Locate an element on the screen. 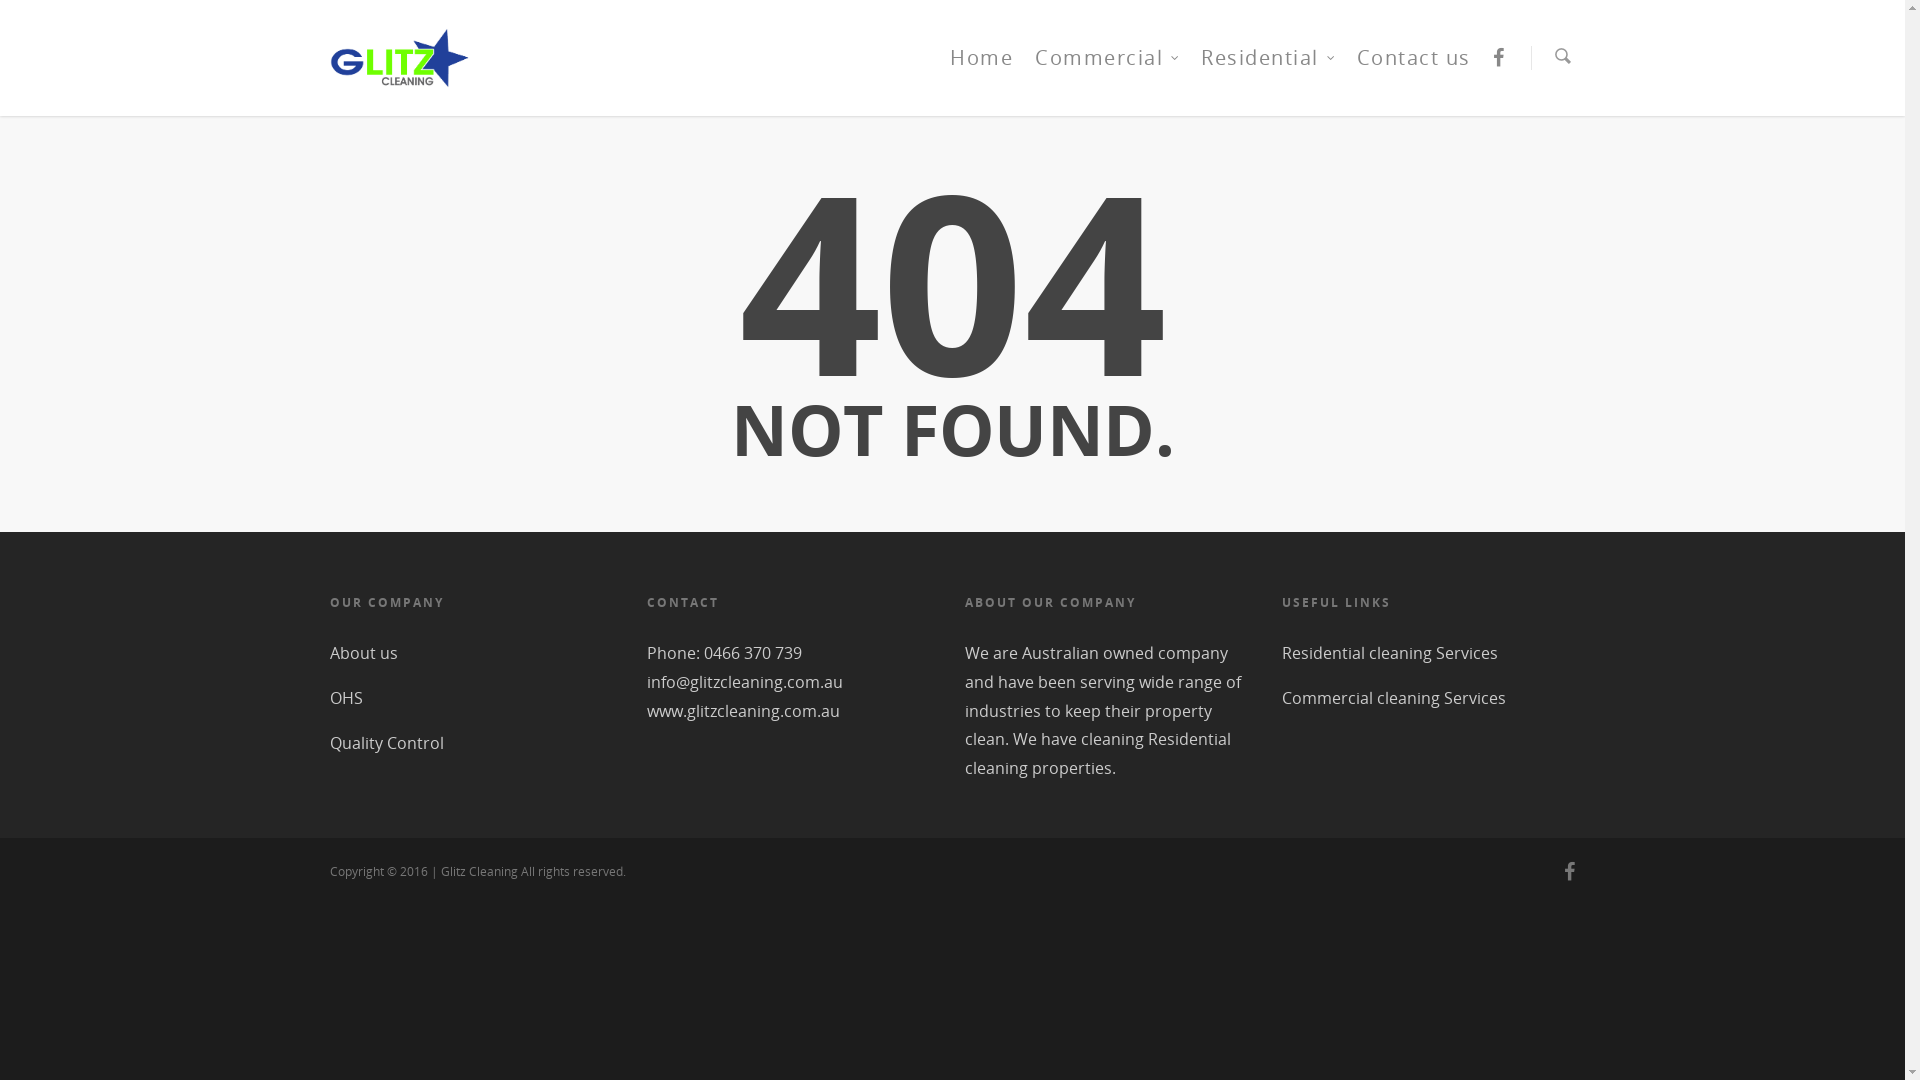  Residential is located at coordinates (1268, 72).